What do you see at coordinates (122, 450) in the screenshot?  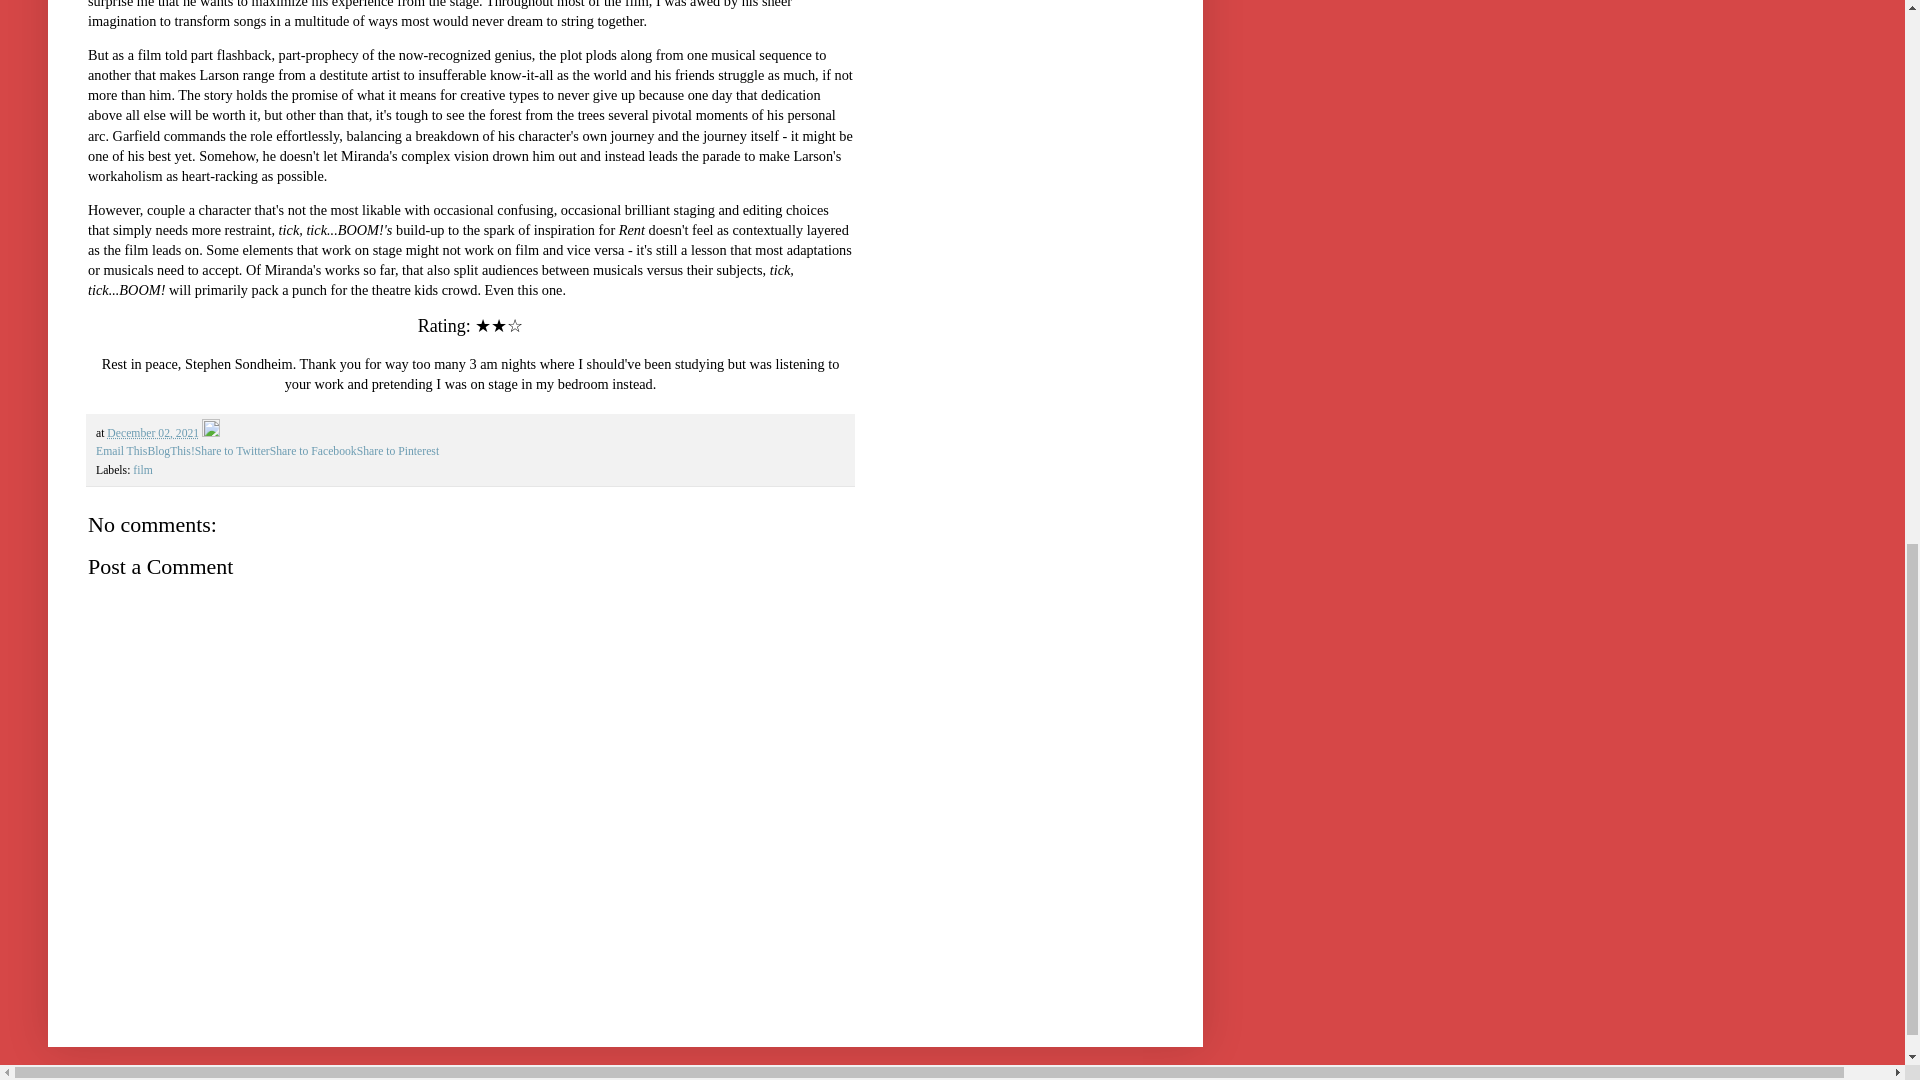 I see `Email This` at bounding box center [122, 450].